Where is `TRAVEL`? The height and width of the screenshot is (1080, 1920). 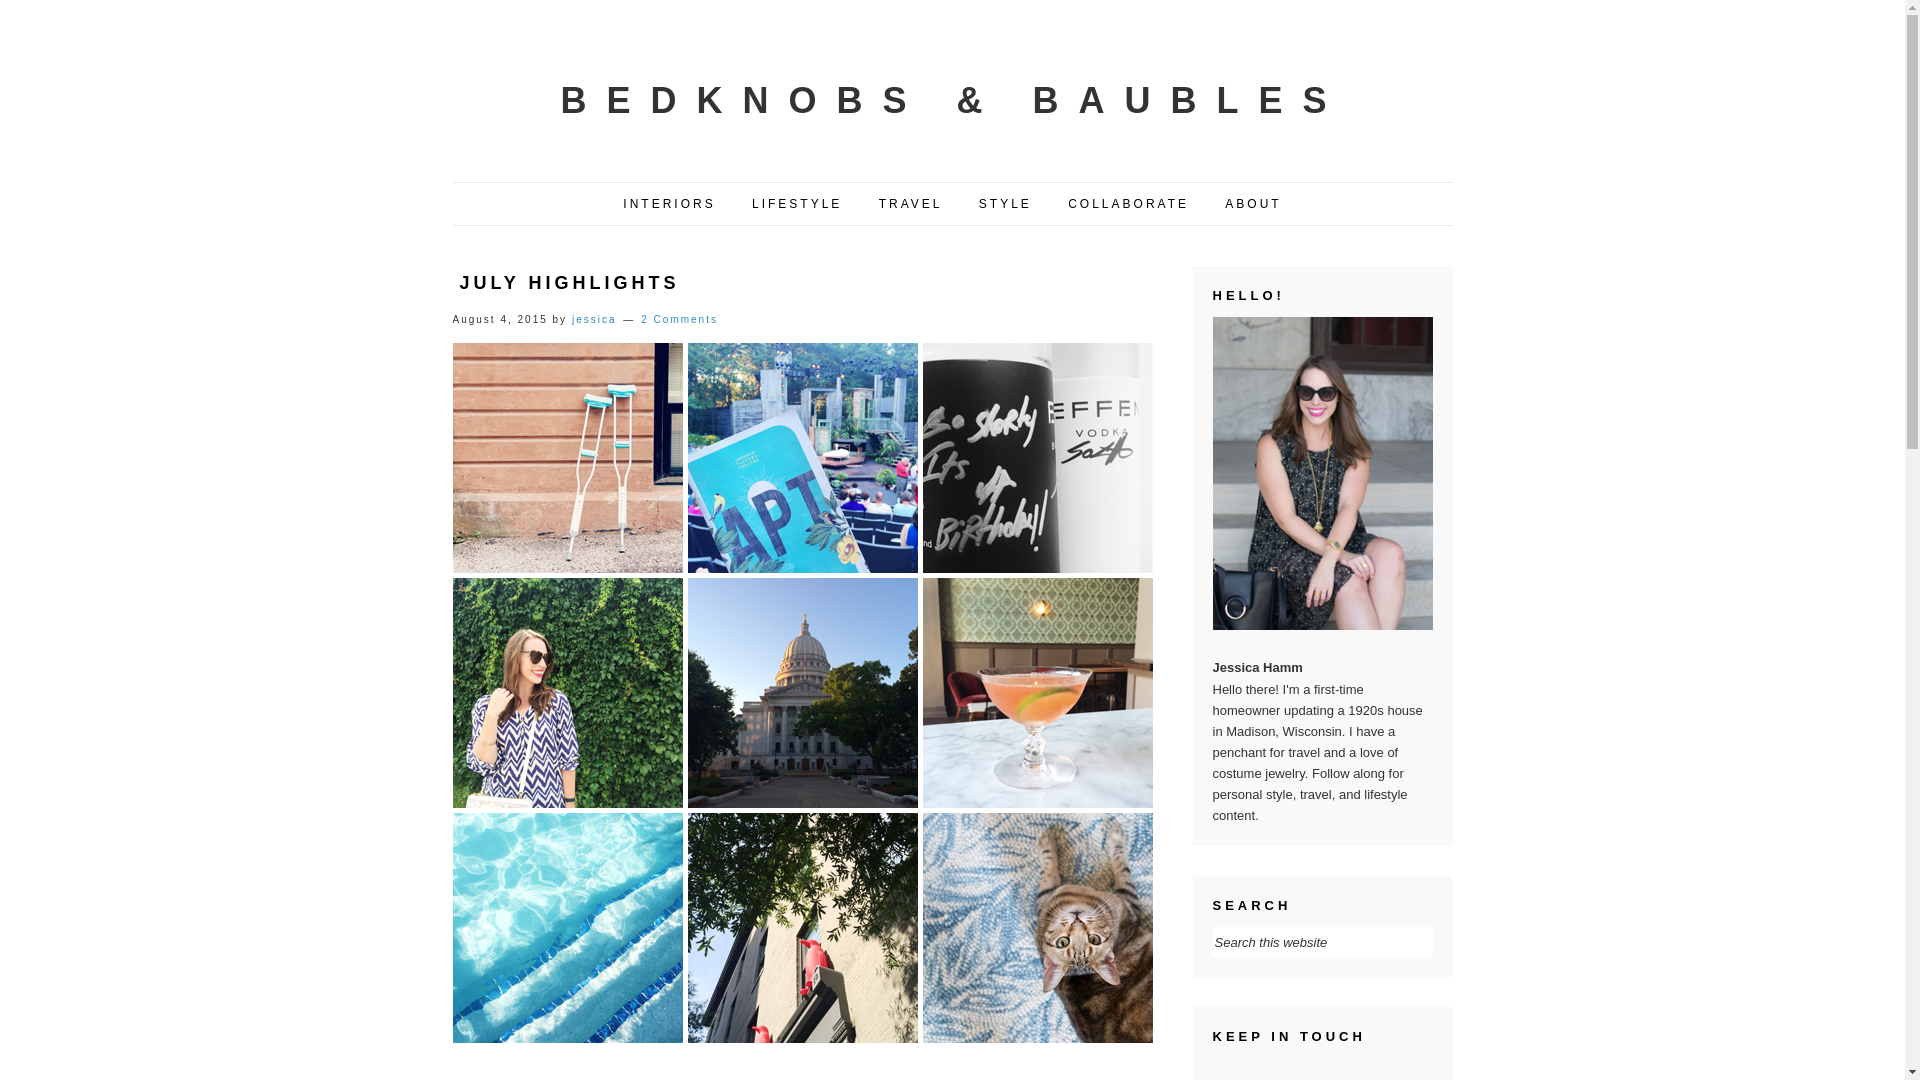 TRAVEL is located at coordinates (911, 204).